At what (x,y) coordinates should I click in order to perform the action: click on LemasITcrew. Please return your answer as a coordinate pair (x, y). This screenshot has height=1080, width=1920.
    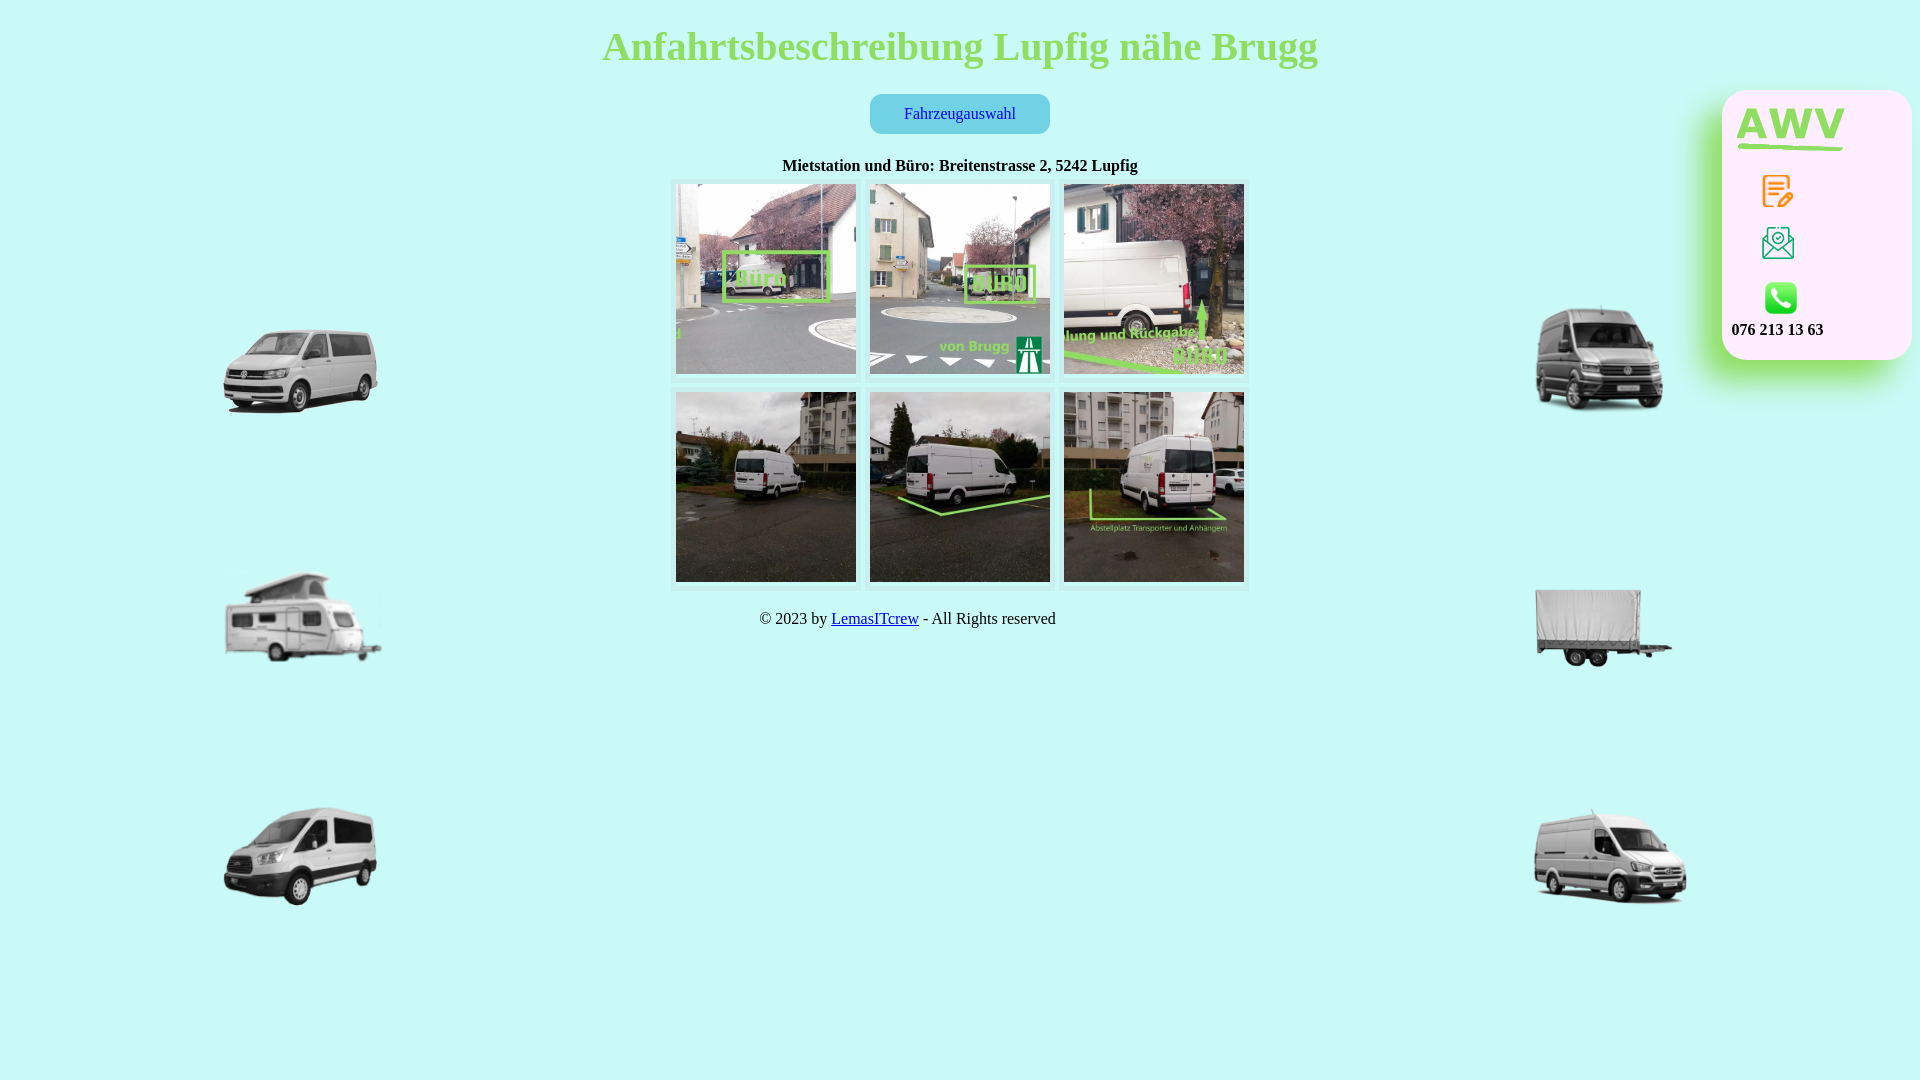
    Looking at the image, I should click on (875, 618).